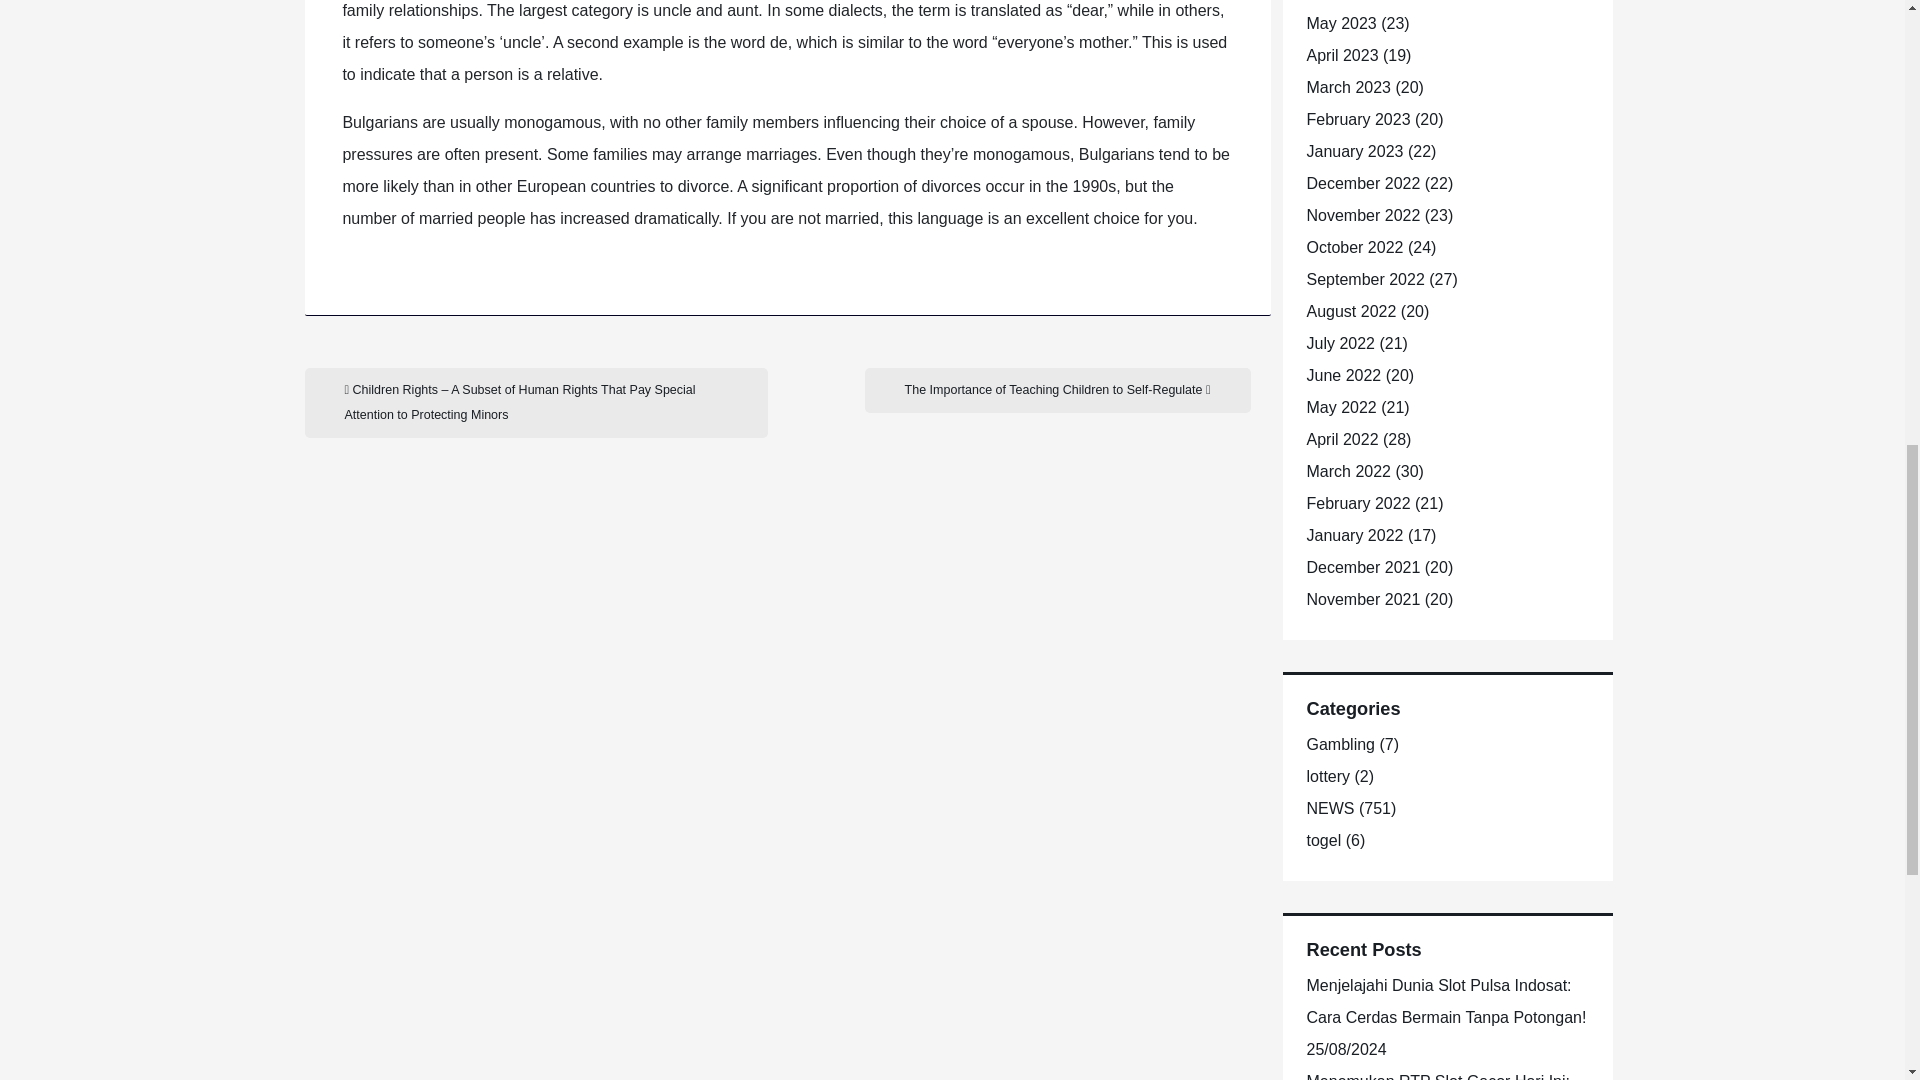 Image resolution: width=1920 pixels, height=1080 pixels. Describe the element at coordinates (1354, 246) in the screenshot. I see `October 2022` at that location.